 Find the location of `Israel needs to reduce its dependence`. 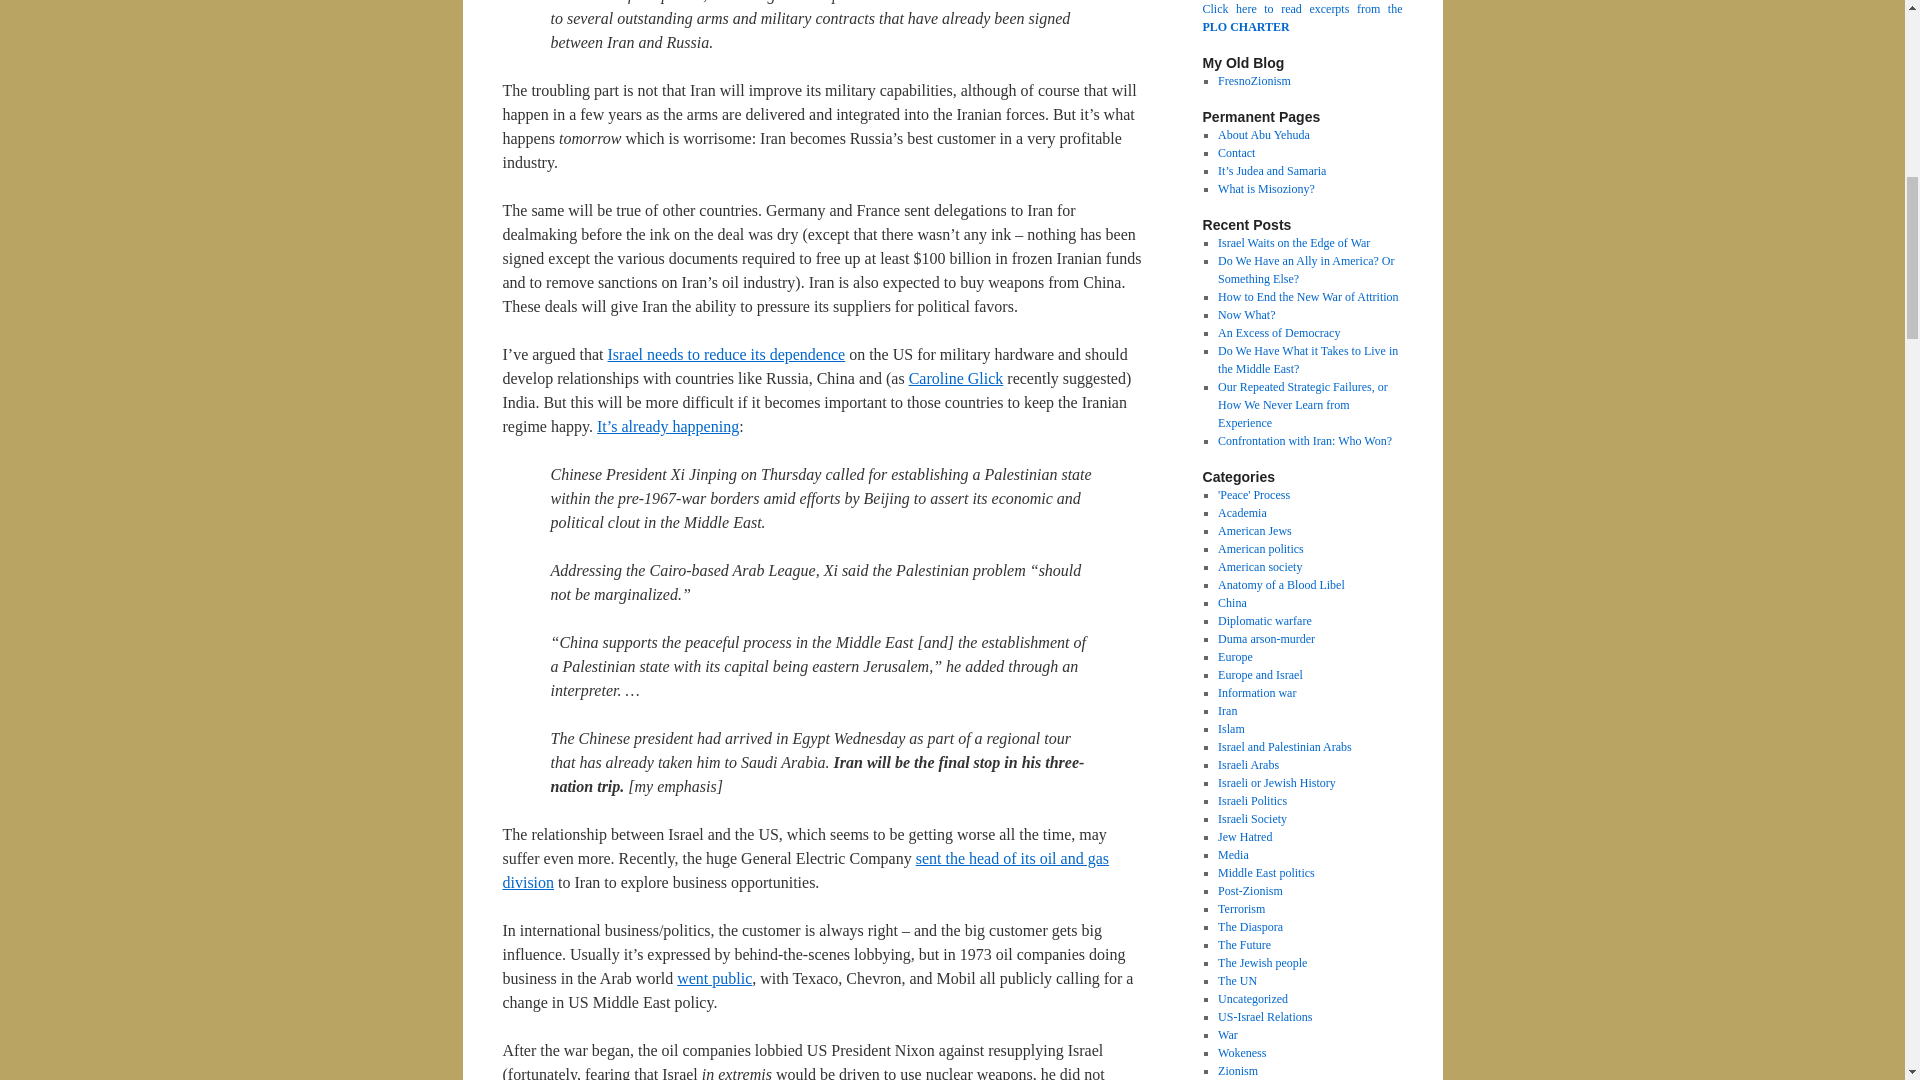

Israel needs to reduce its dependence is located at coordinates (727, 354).